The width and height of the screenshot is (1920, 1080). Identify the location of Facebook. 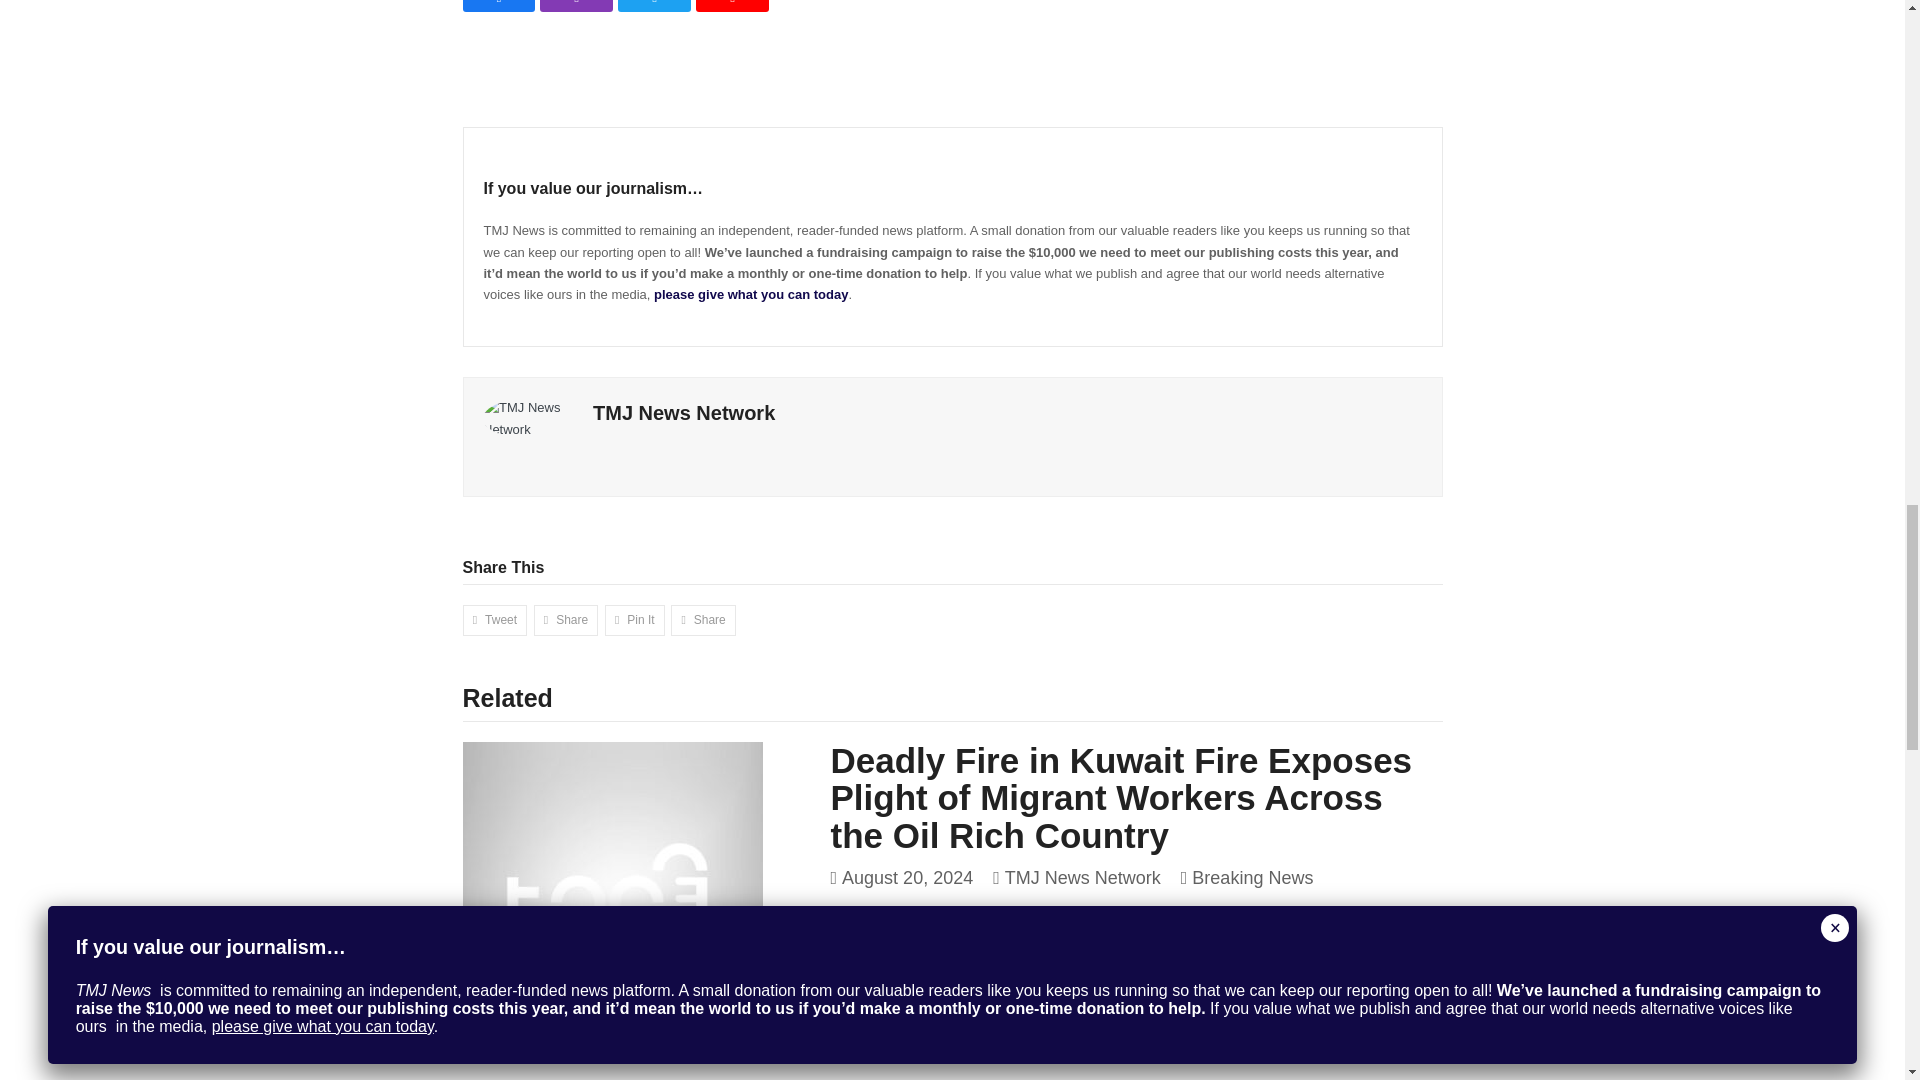
(498, 6).